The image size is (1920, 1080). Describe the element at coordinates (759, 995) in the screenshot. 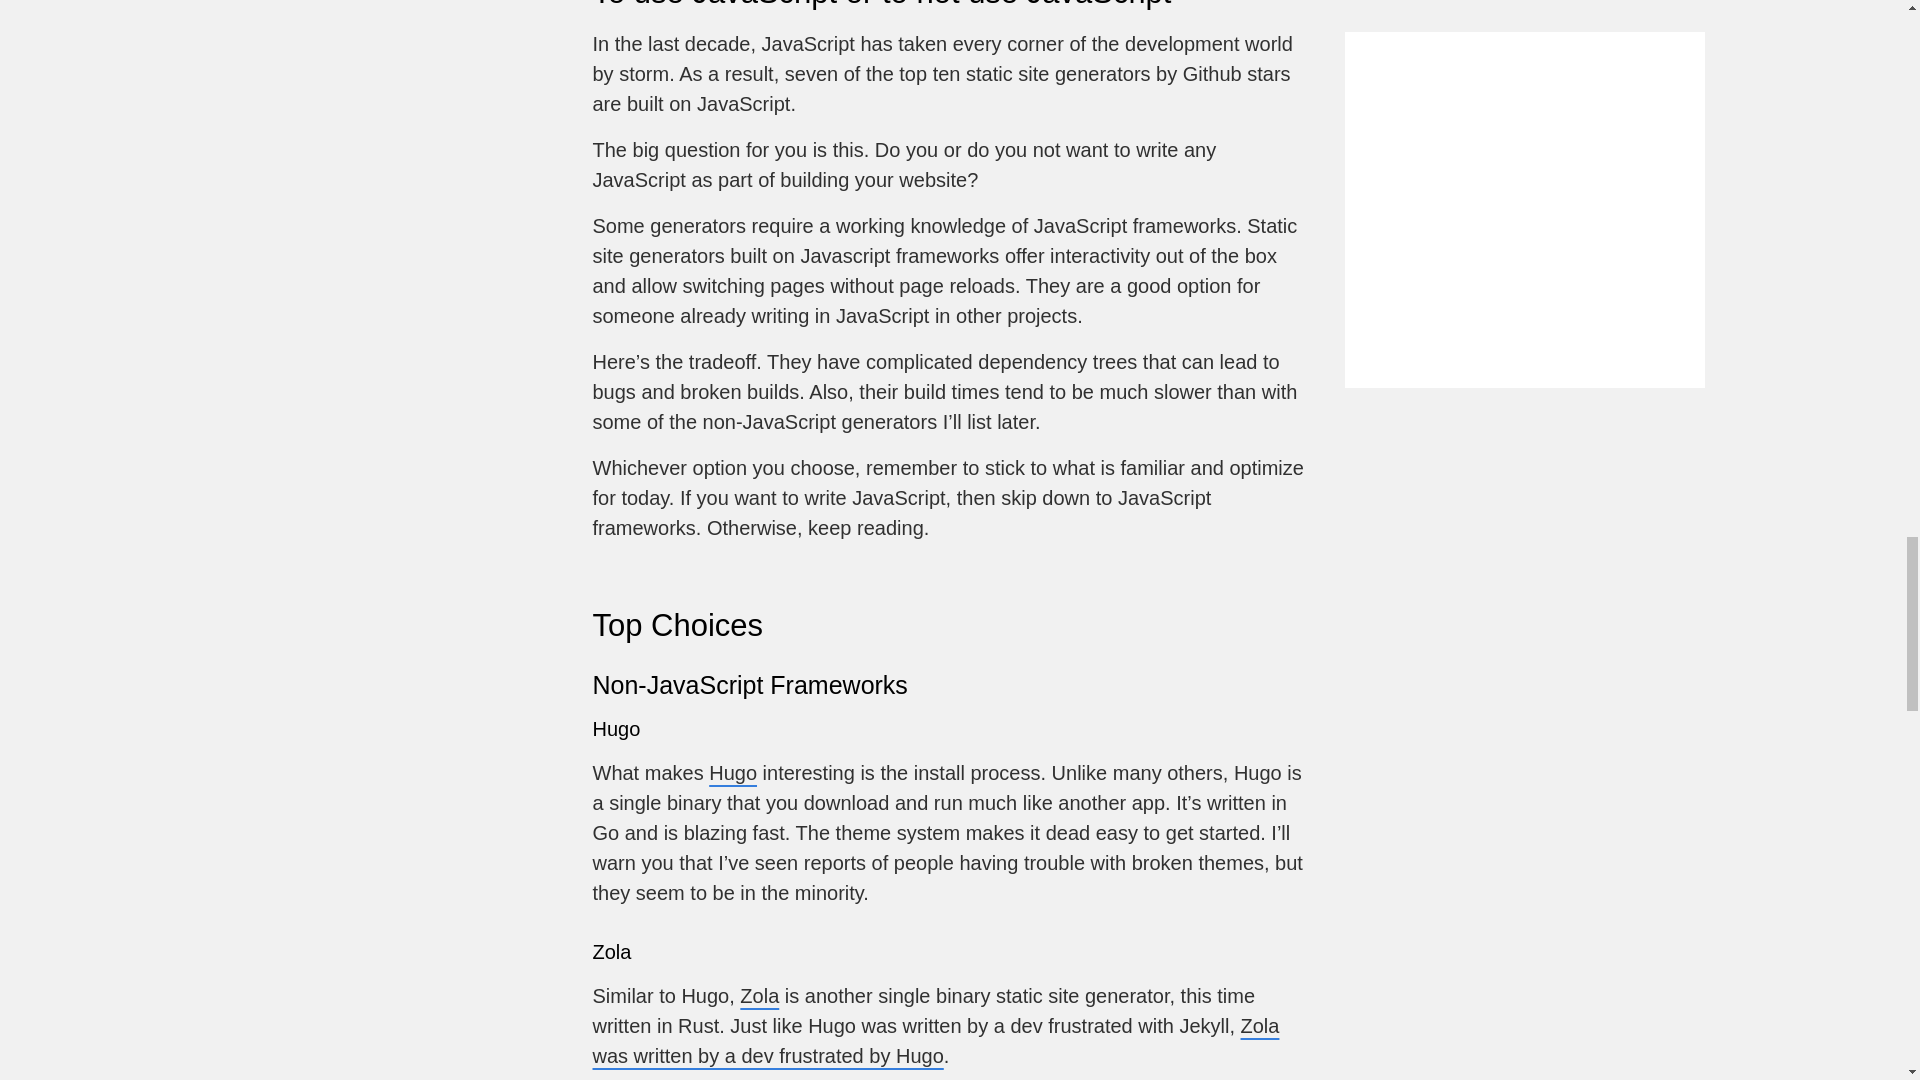

I see `Zola` at that location.